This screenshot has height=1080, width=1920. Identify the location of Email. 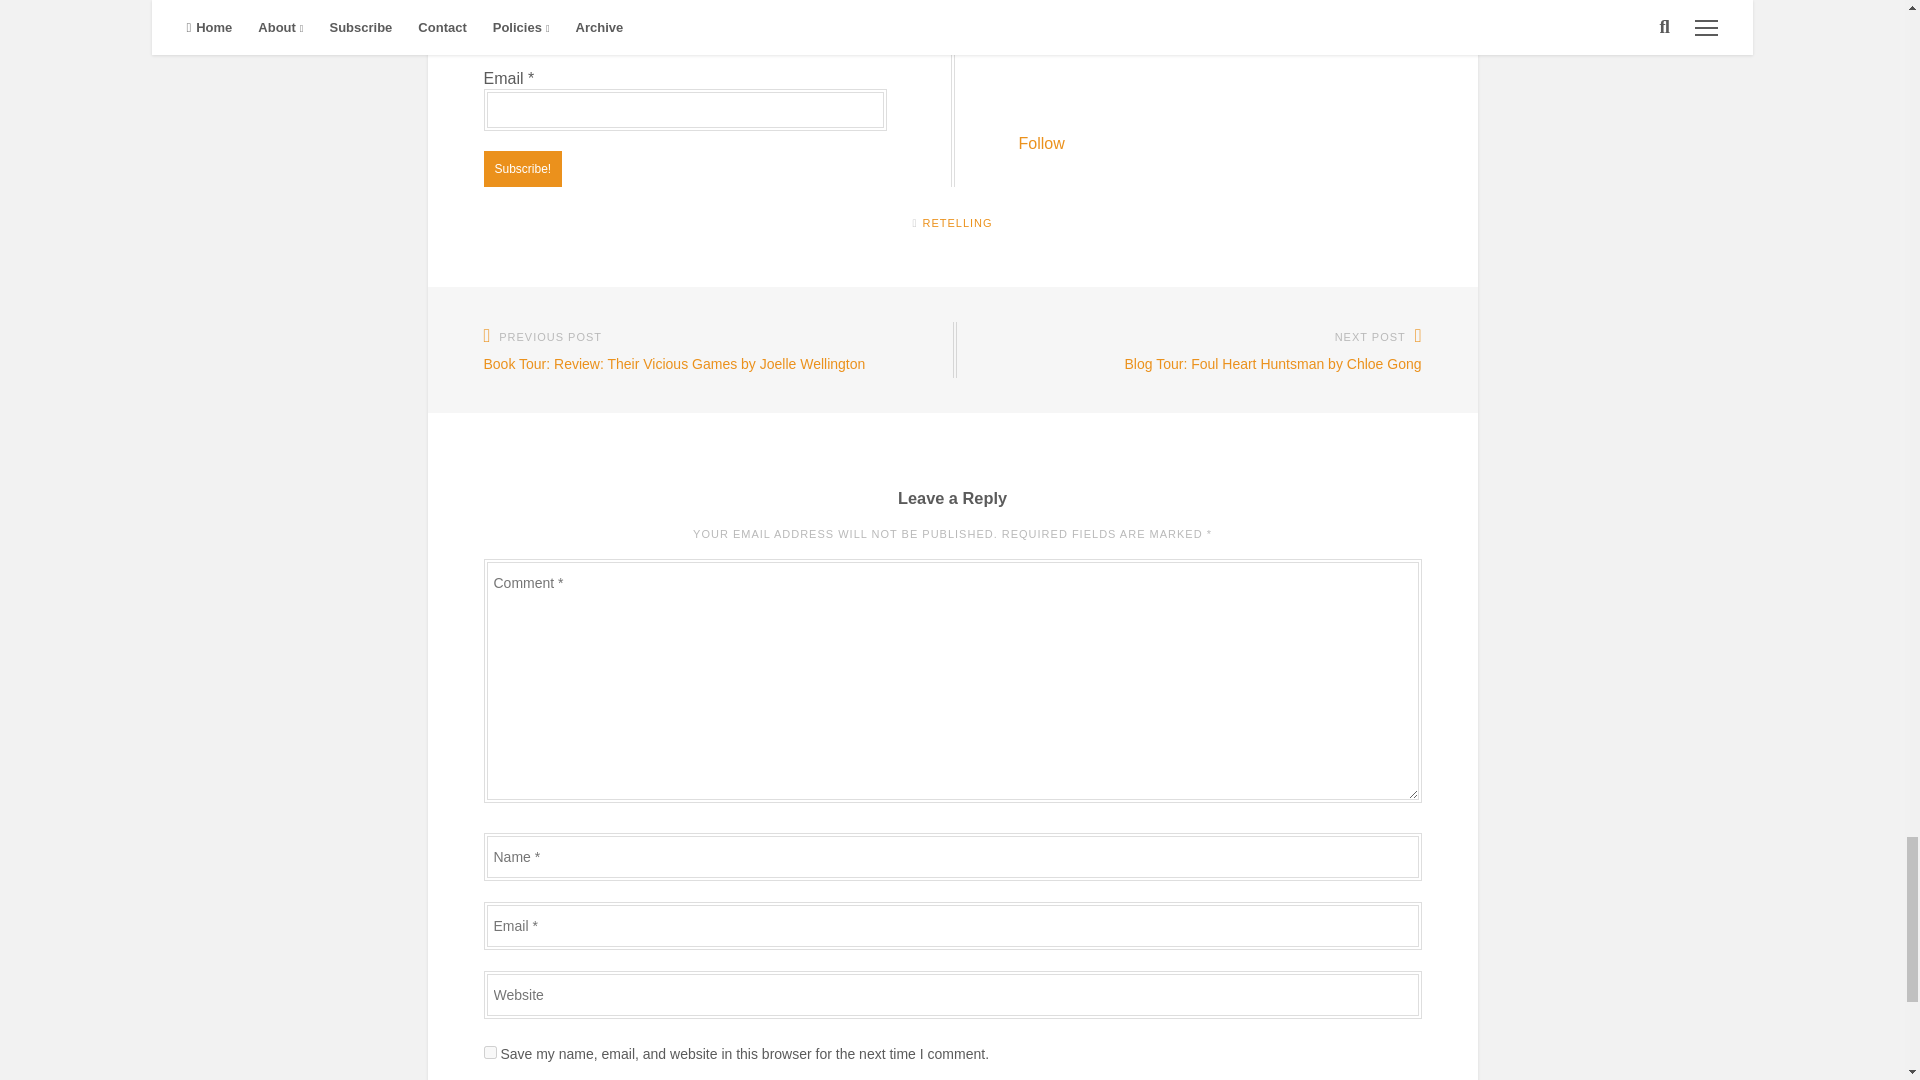
(685, 109).